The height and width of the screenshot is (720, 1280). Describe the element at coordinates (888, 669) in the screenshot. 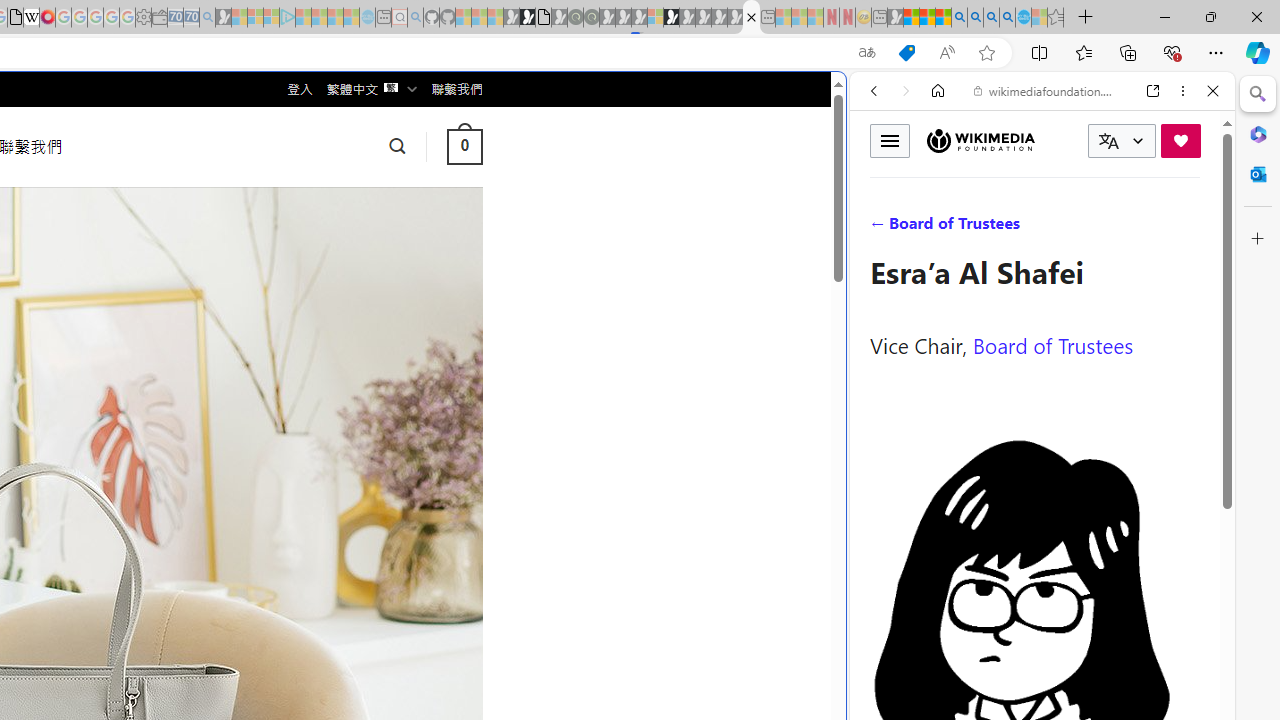

I see `Global web icon` at that location.